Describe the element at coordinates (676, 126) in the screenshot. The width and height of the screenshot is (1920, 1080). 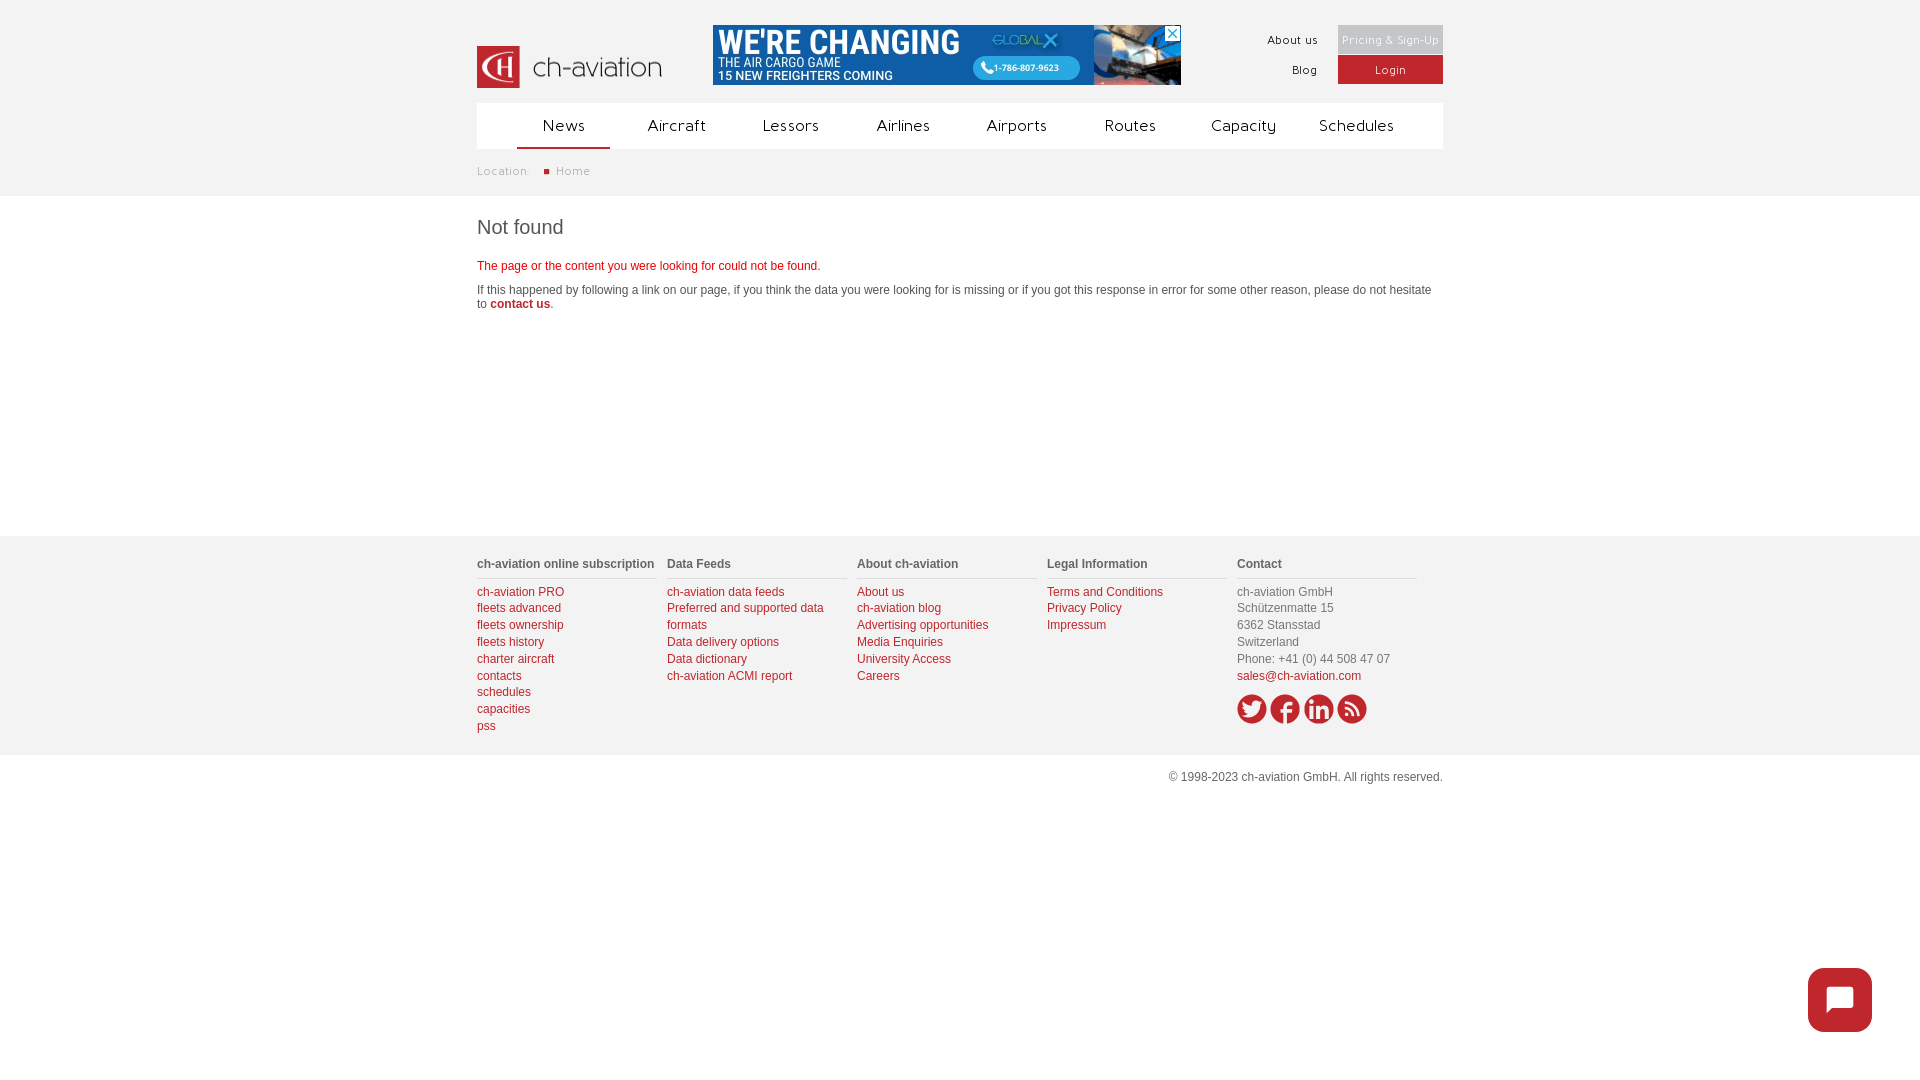
I see `Aircraft` at that location.